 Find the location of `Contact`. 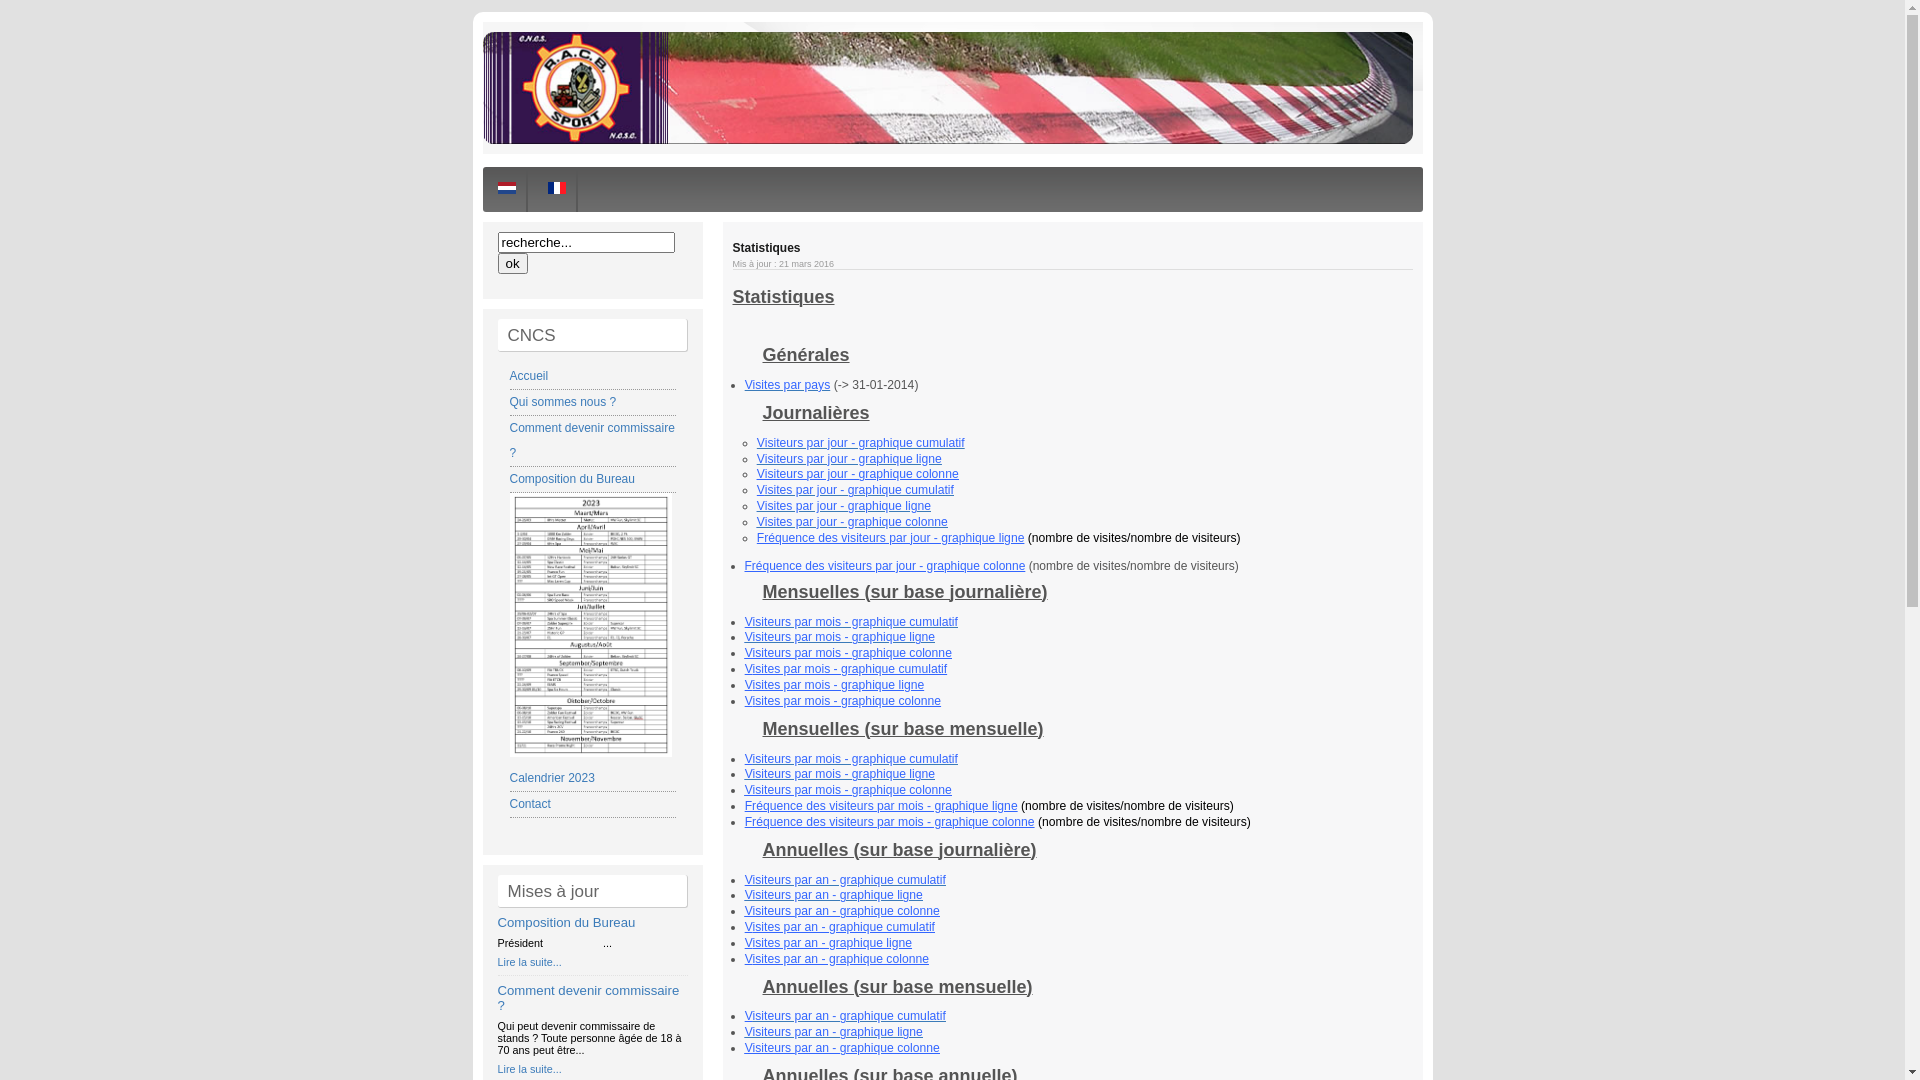

Contact is located at coordinates (530, 804).